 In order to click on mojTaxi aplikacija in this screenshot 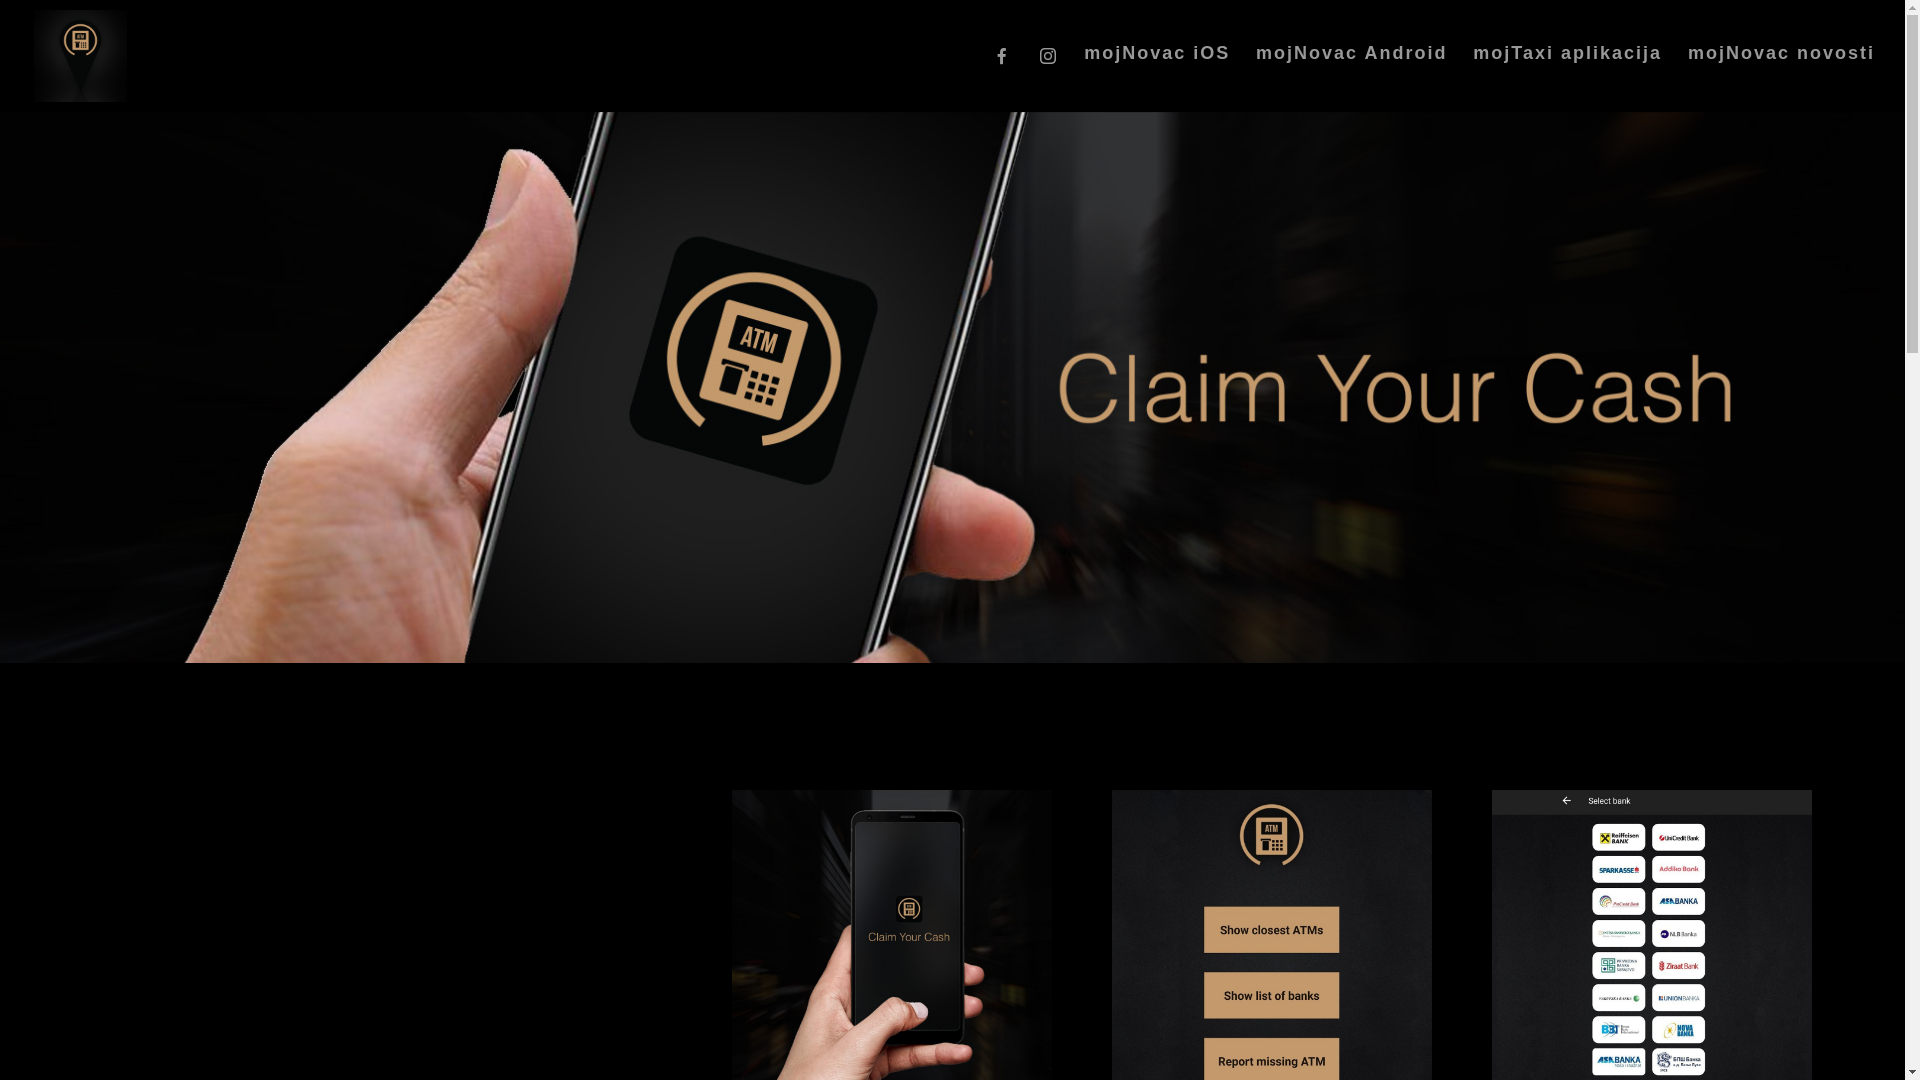, I will do `click(1568, 76)`.